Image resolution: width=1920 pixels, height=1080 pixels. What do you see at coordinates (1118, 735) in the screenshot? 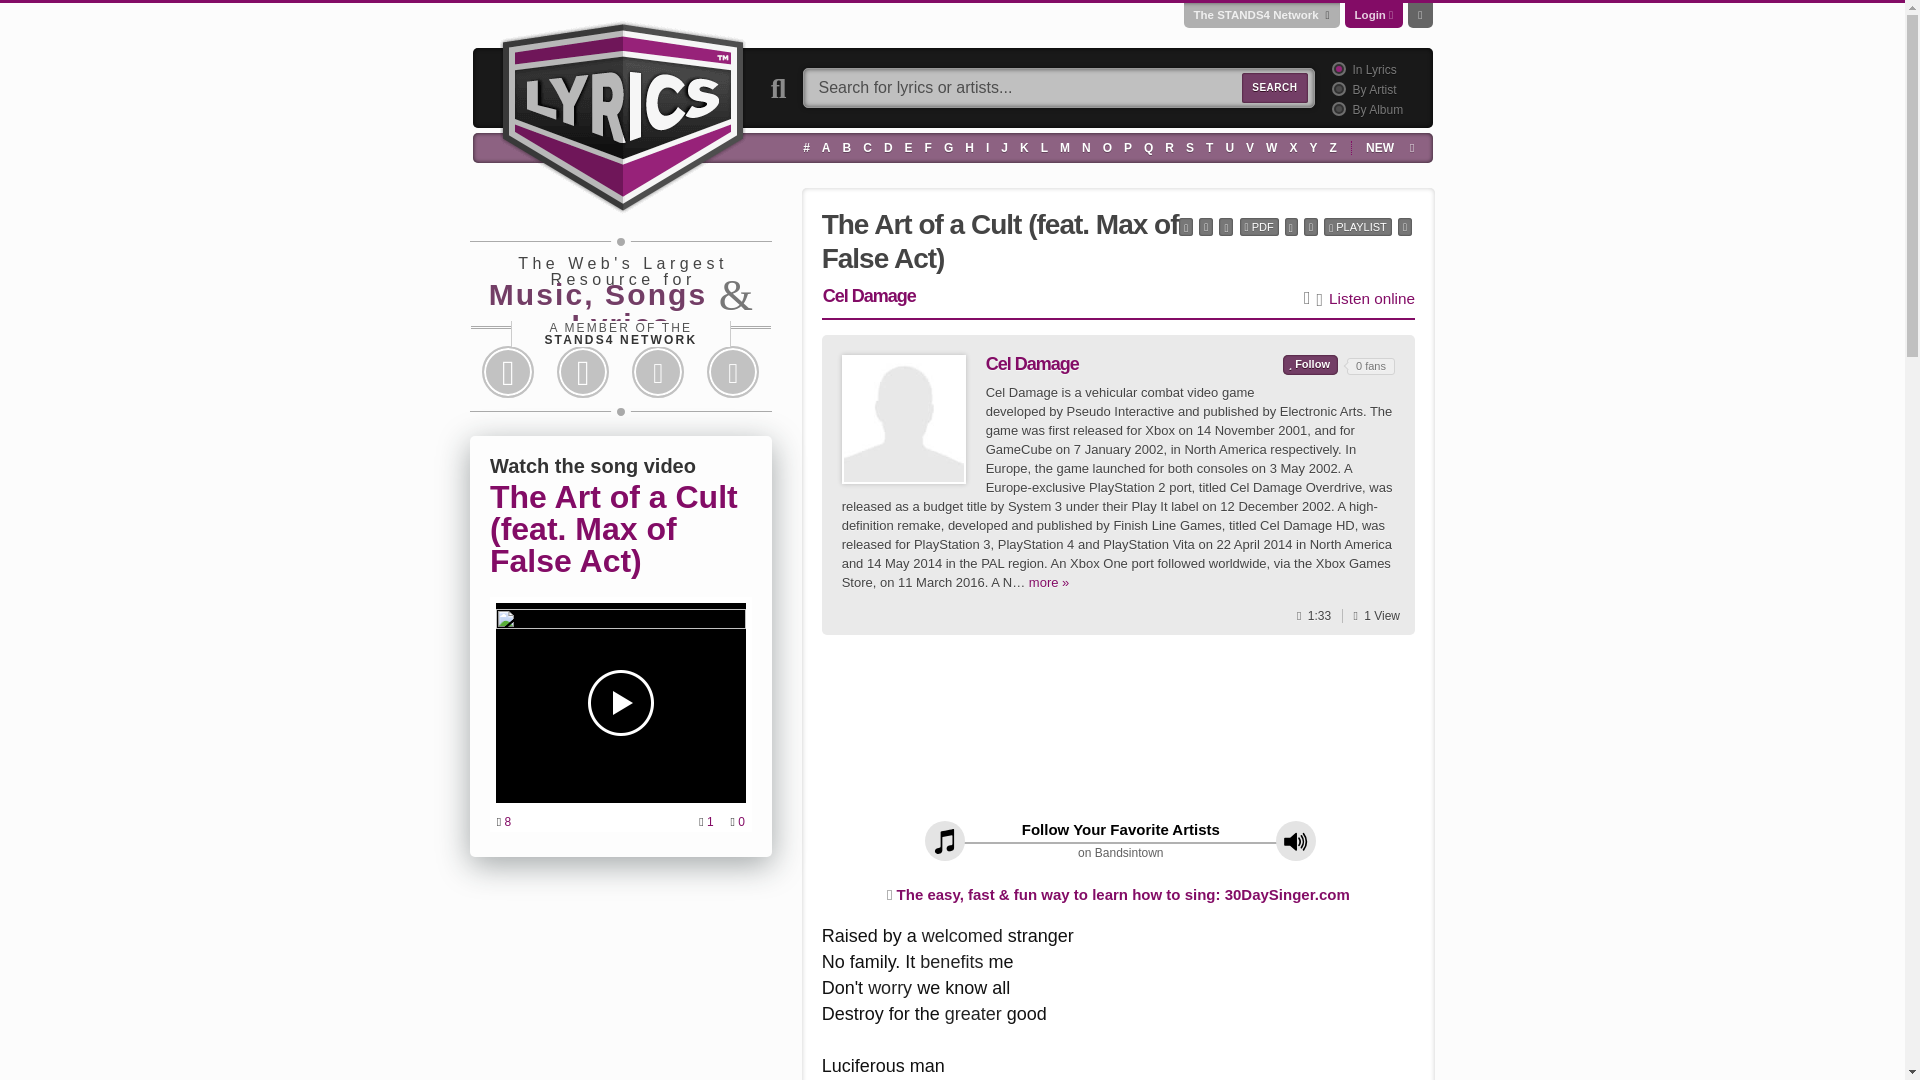
I see `Advertisement` at bounding box center [1118, 735].